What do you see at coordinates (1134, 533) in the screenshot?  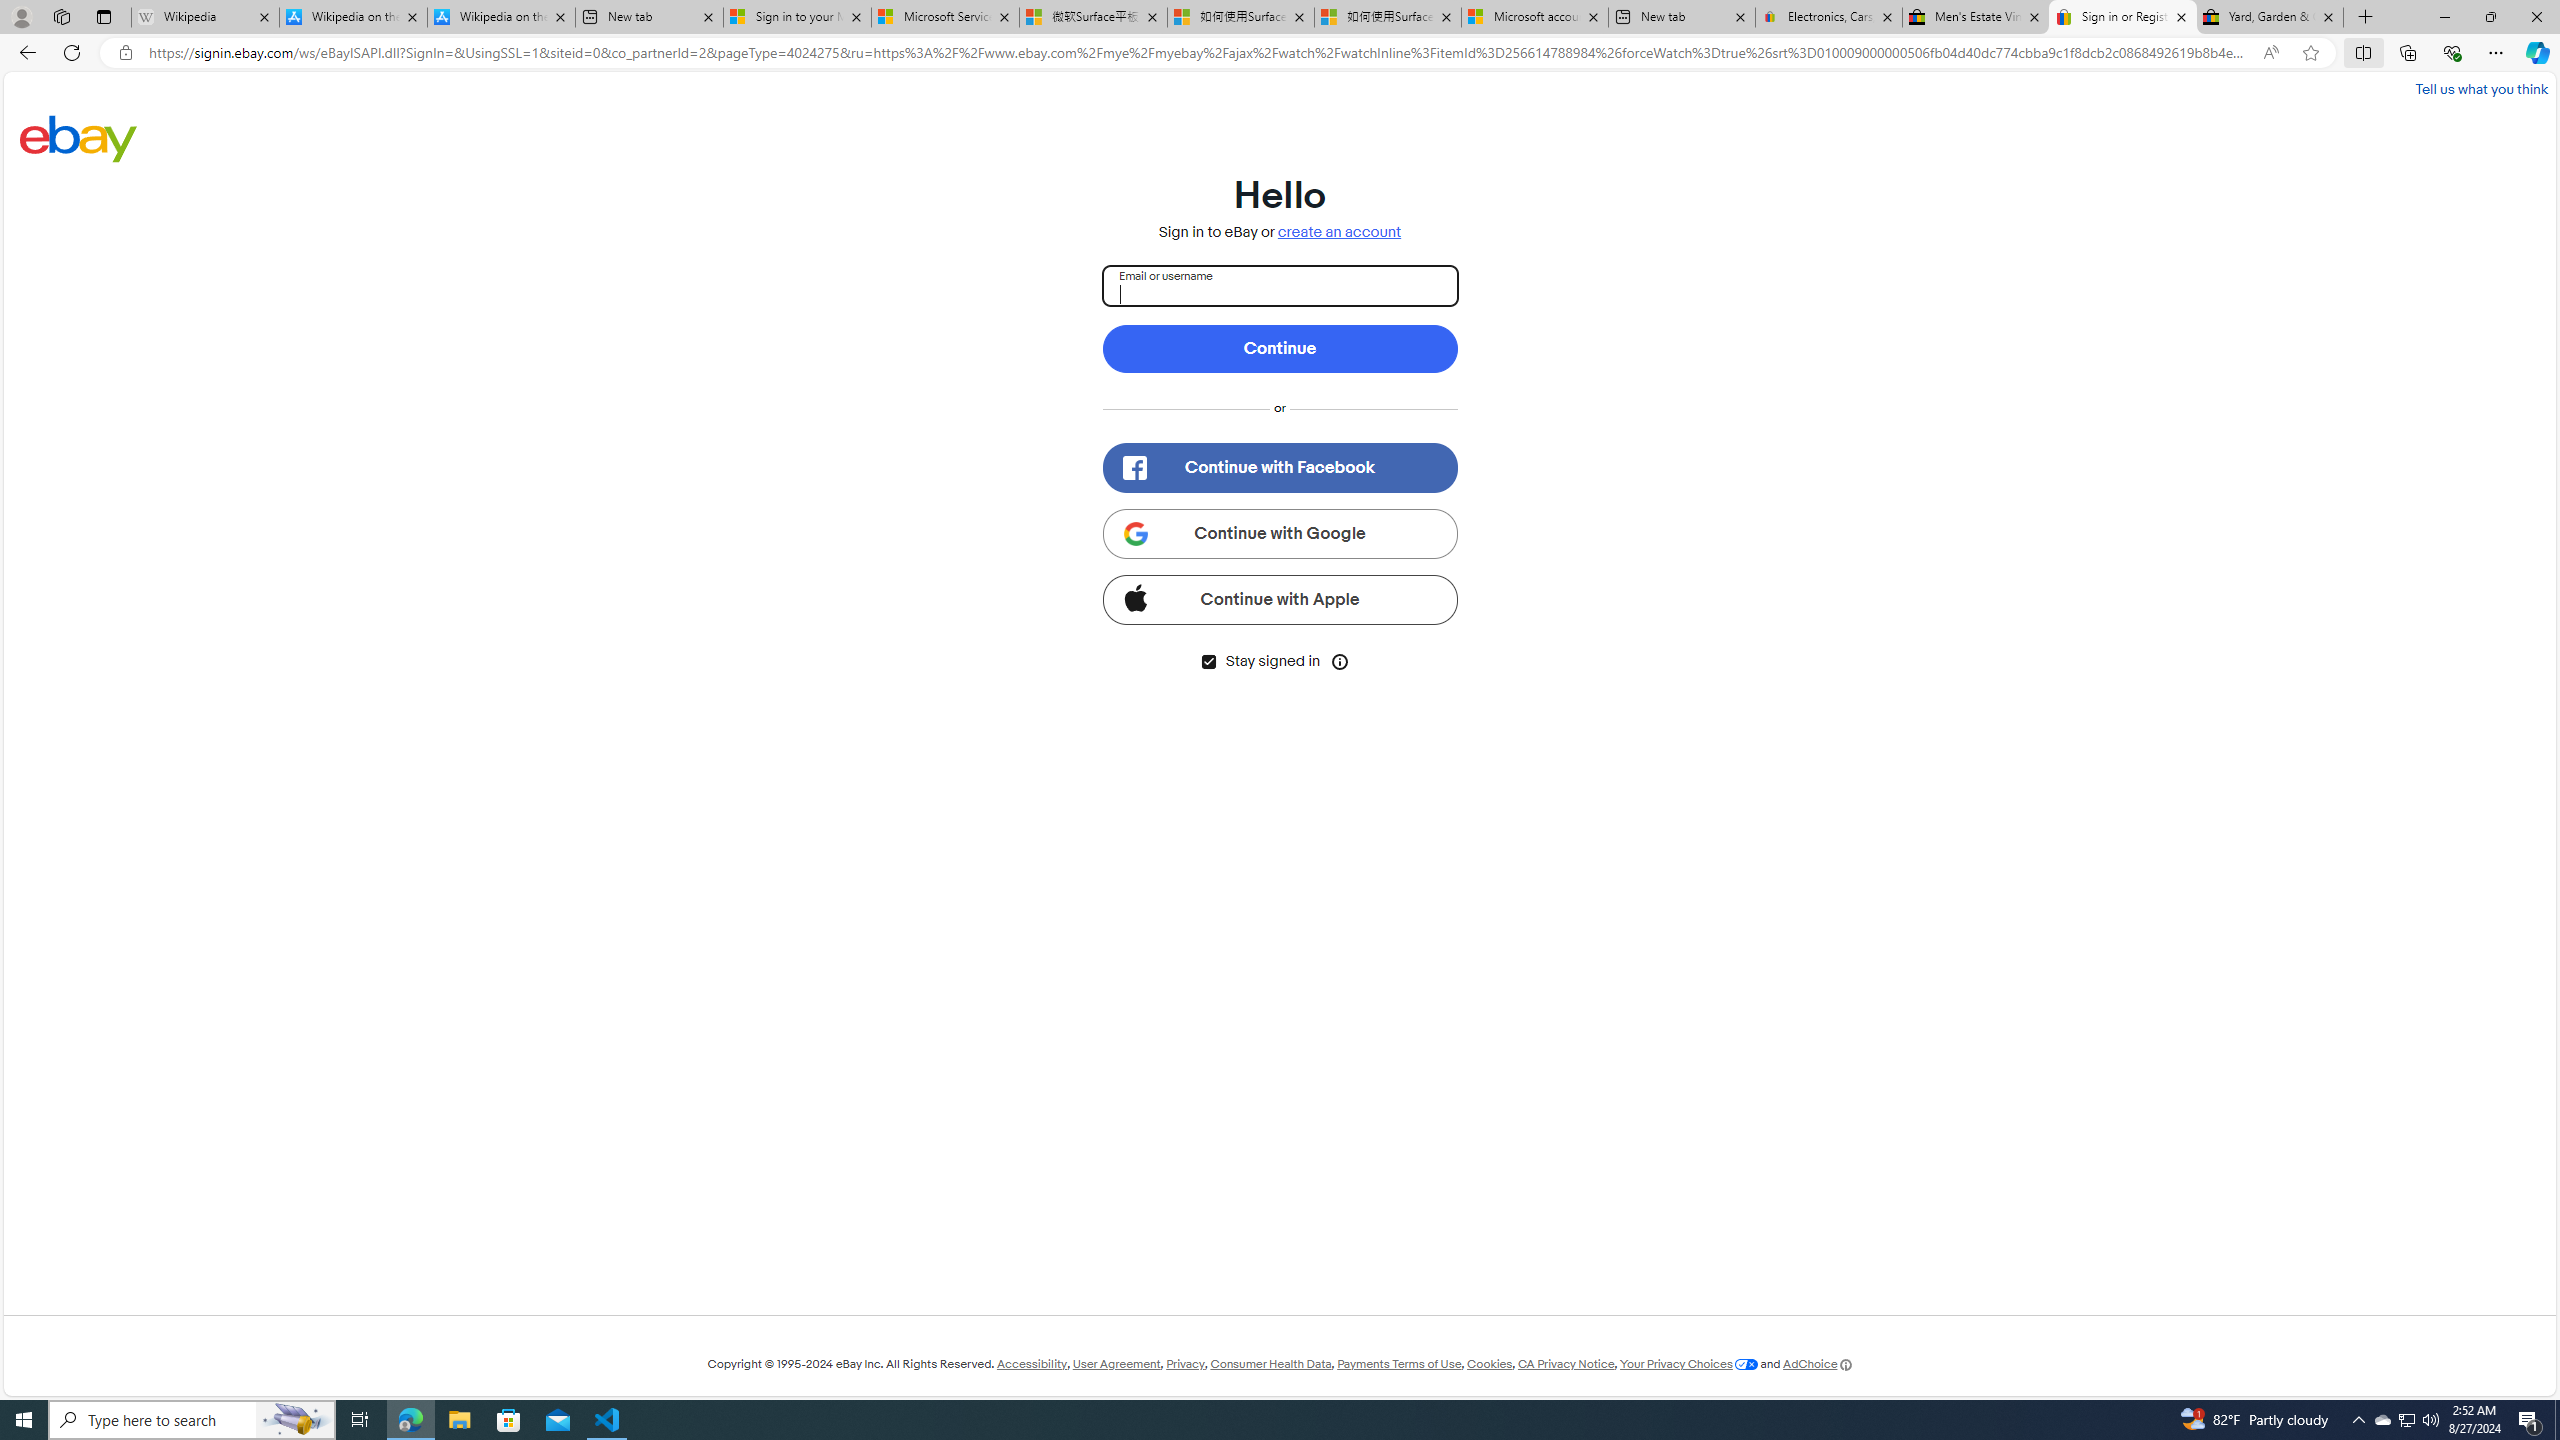 I see `Class: ggl-icon` at bounding box center [1134, 533].